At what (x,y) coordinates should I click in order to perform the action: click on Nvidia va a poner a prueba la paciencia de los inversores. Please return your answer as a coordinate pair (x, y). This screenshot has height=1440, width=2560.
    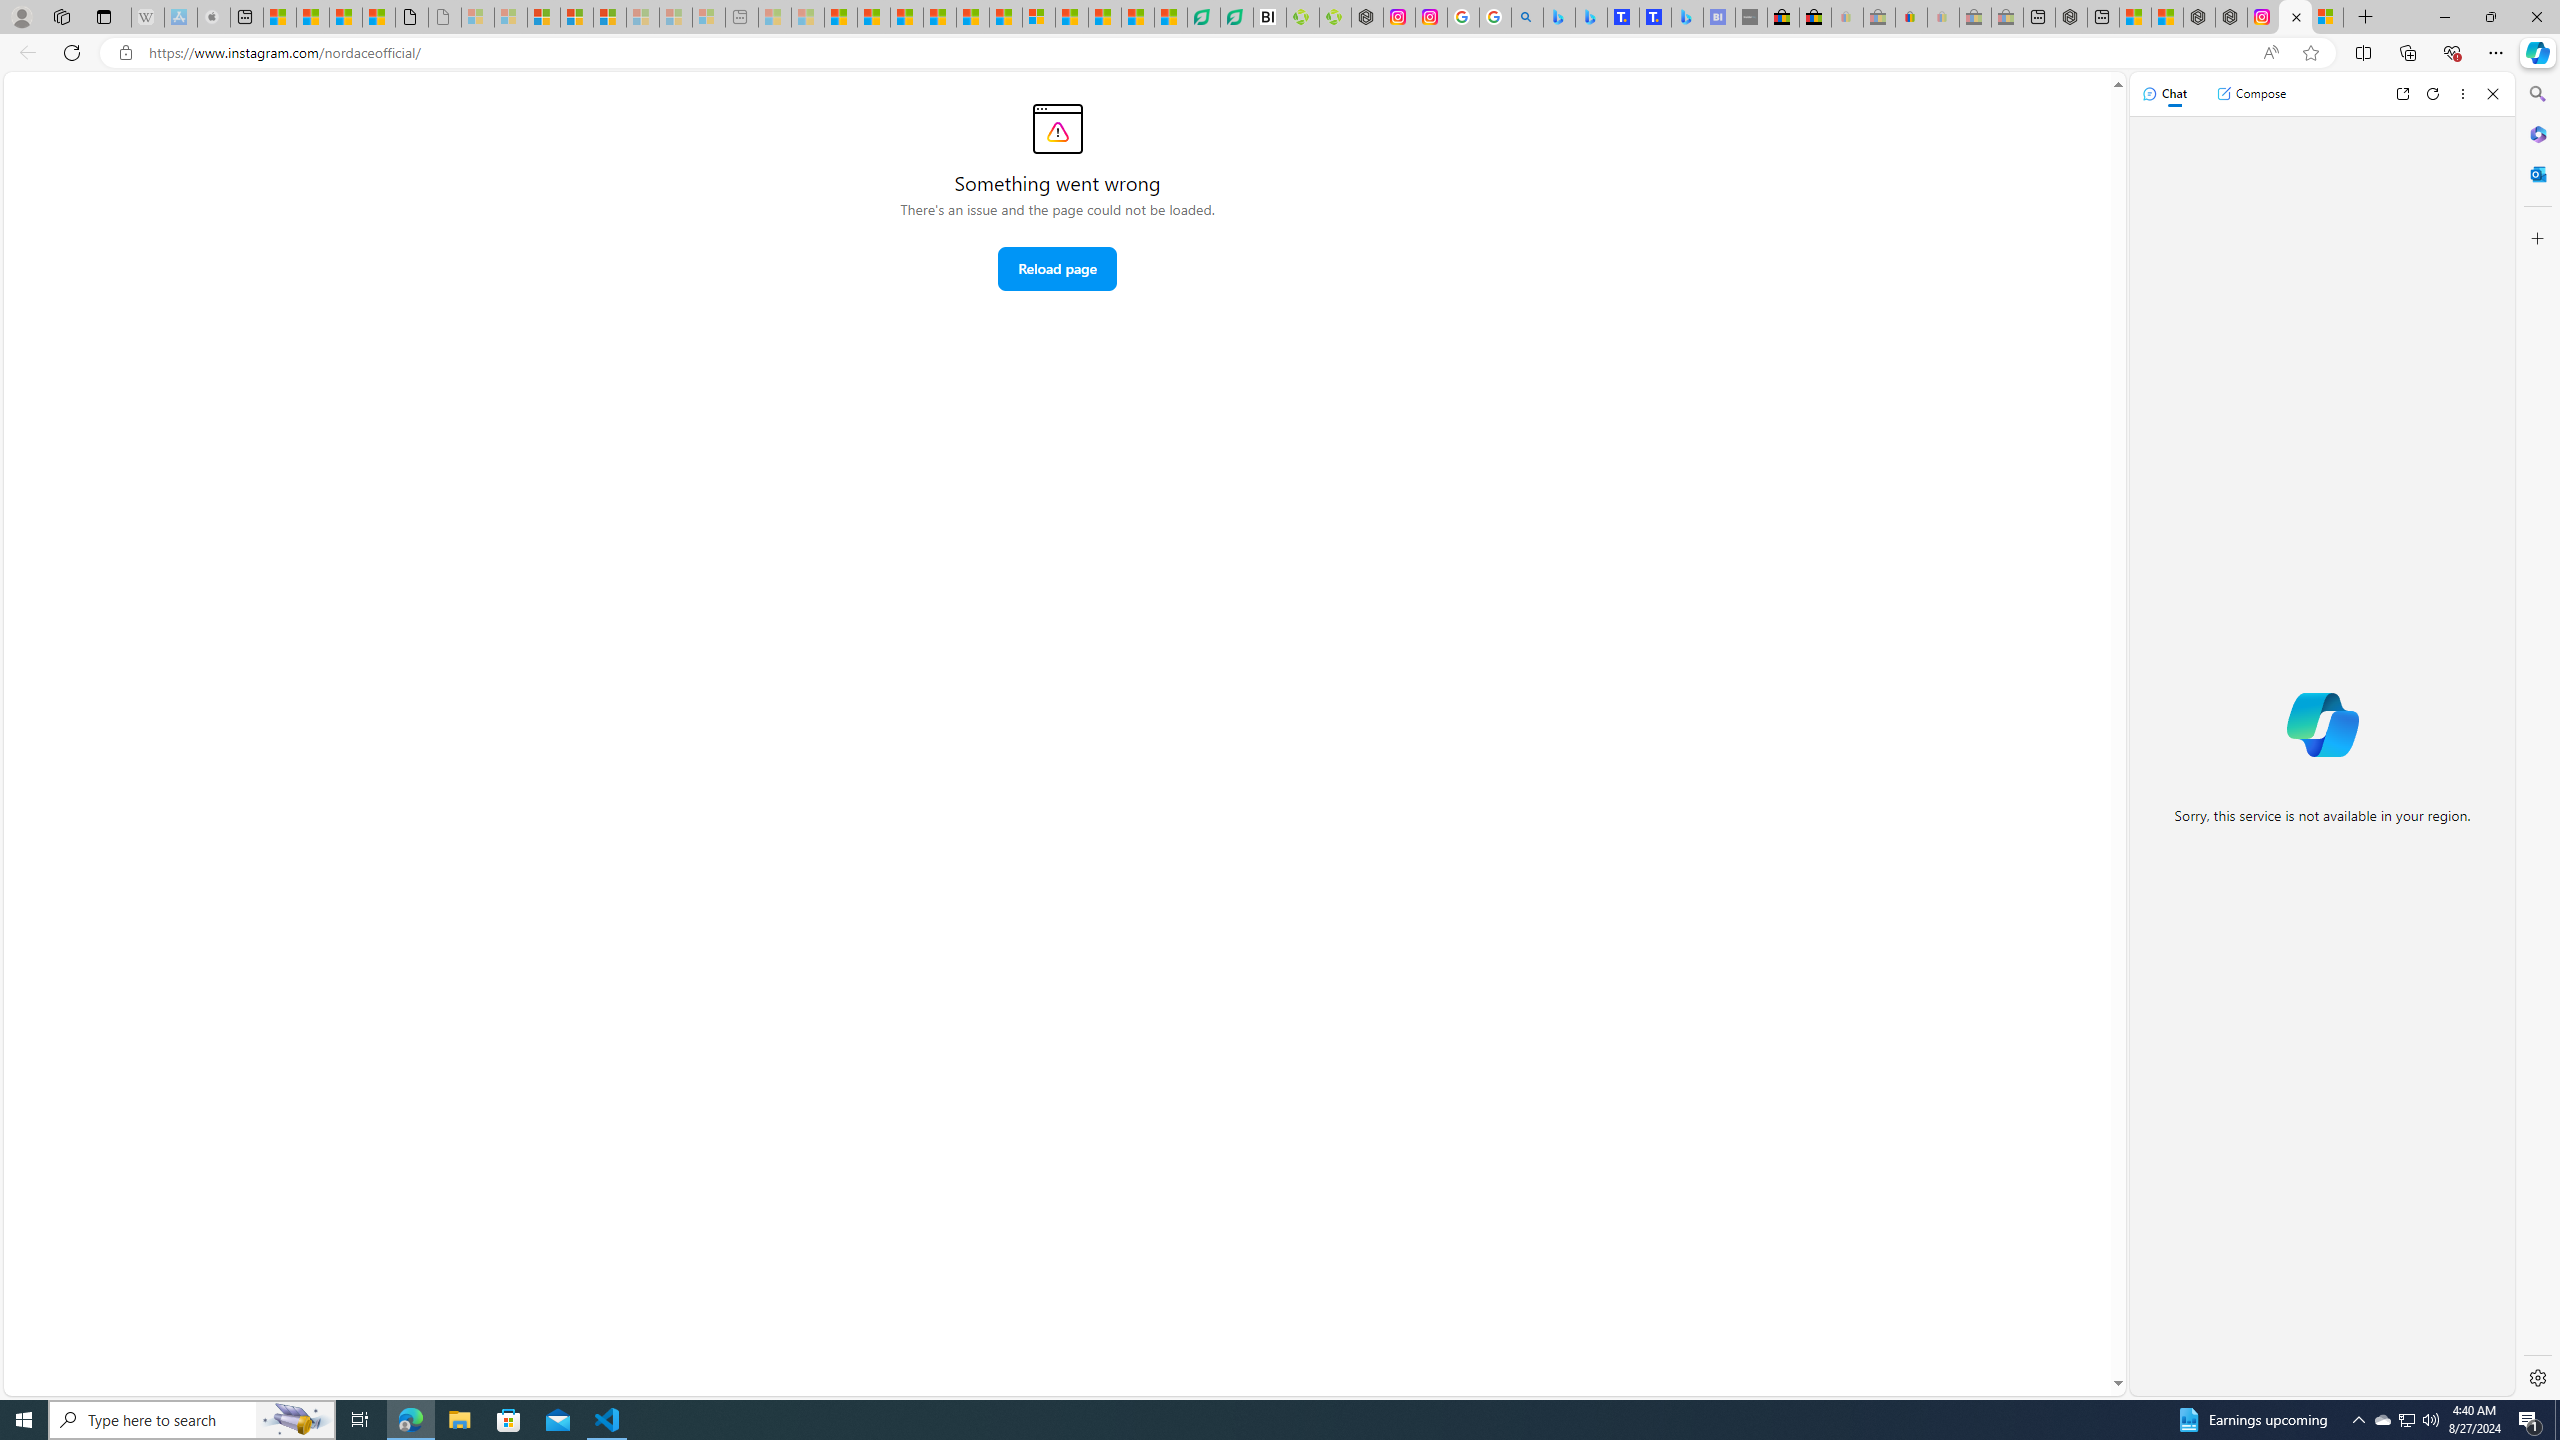
    Looking at the image, I should click on (1270, 17).